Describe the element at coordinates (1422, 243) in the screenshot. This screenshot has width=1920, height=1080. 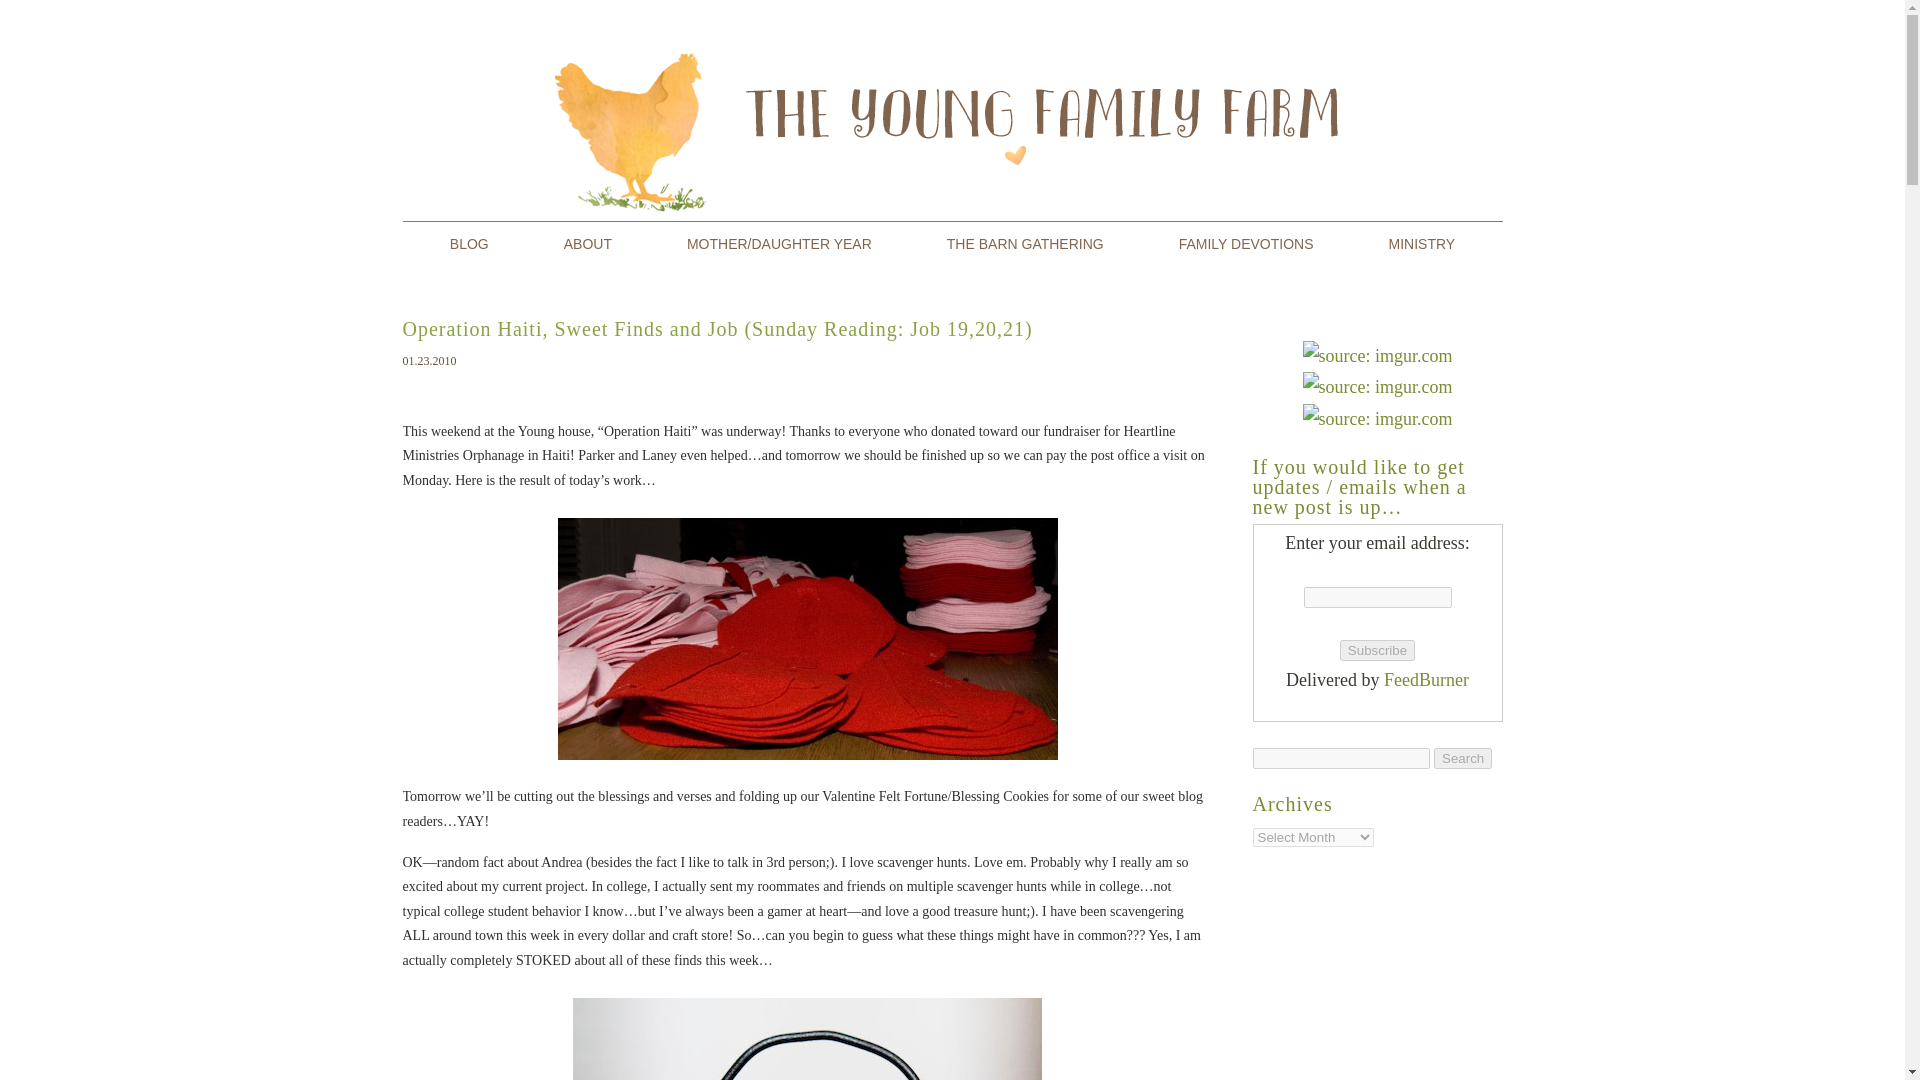
I see `MINISTRY` at that location.